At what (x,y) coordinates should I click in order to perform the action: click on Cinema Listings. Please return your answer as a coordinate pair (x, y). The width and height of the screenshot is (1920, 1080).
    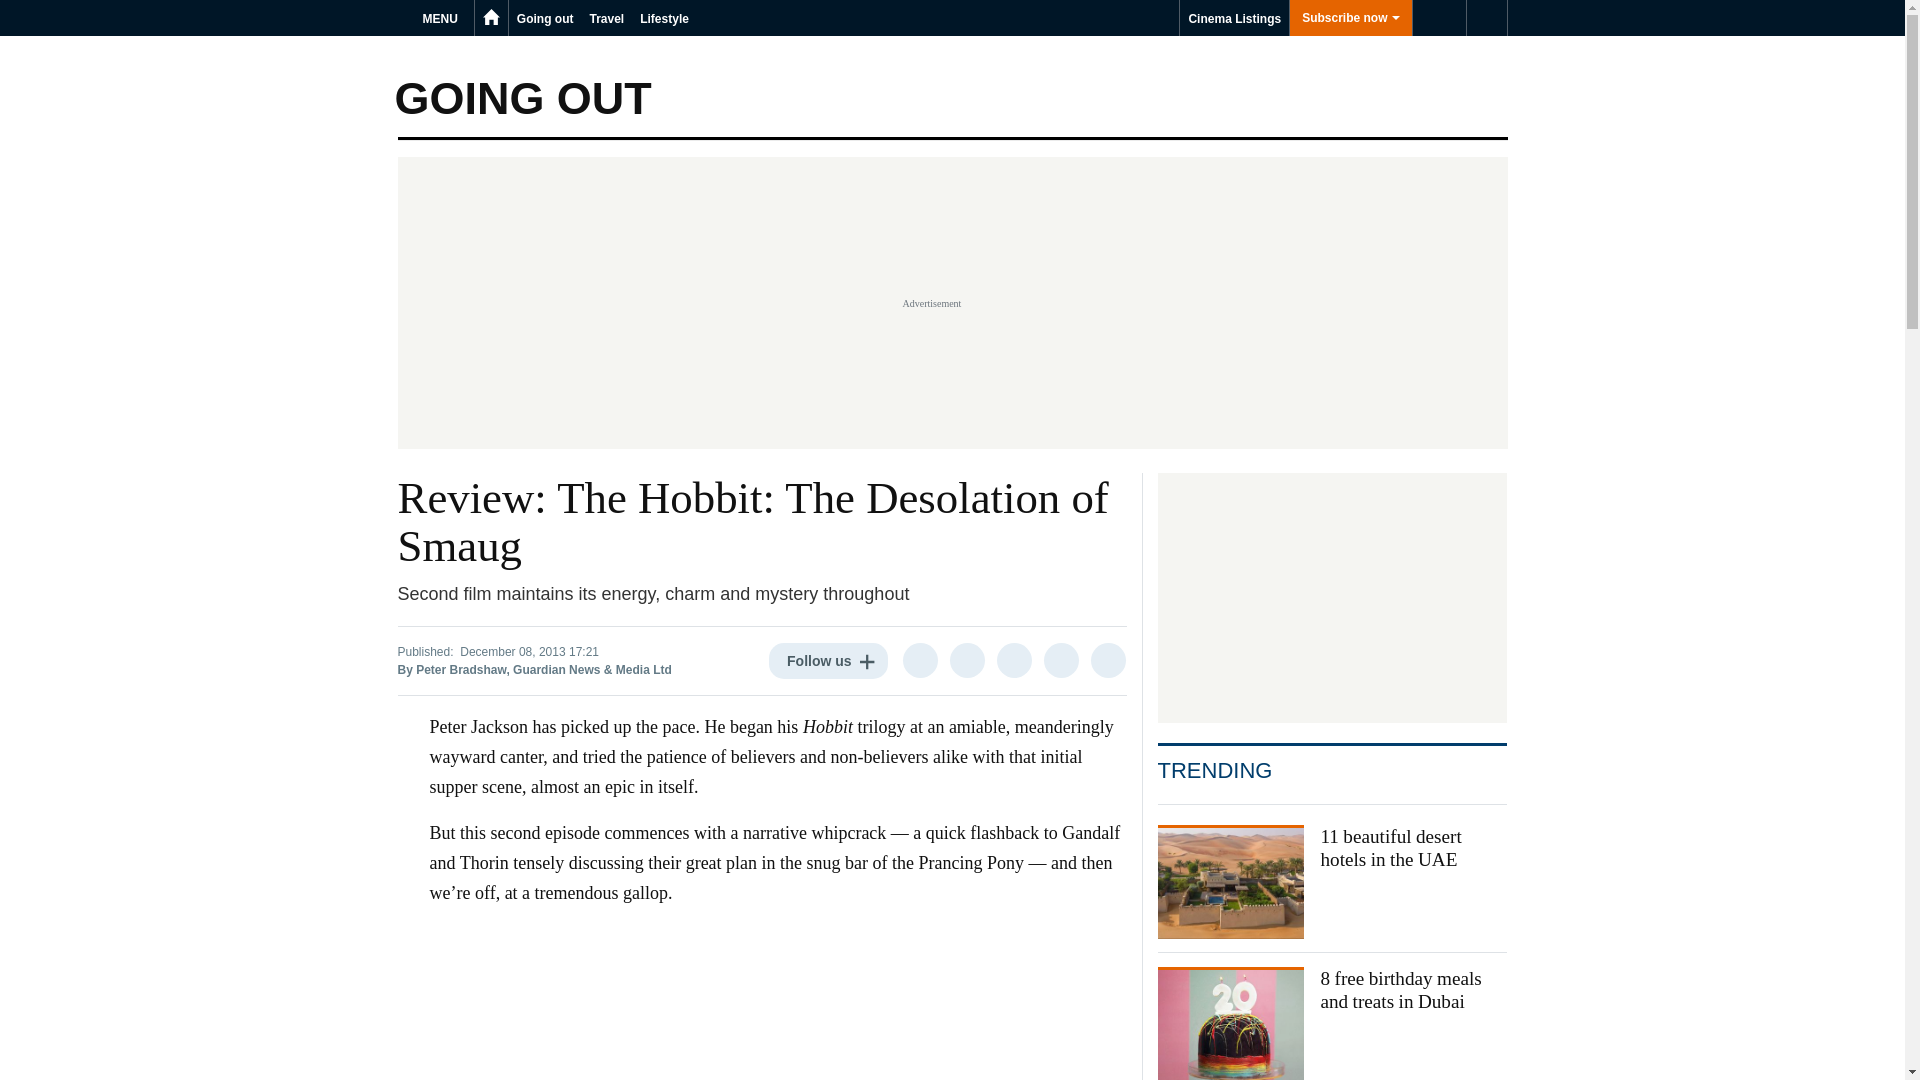
    Looking at the image, I should click on (1234, 18).